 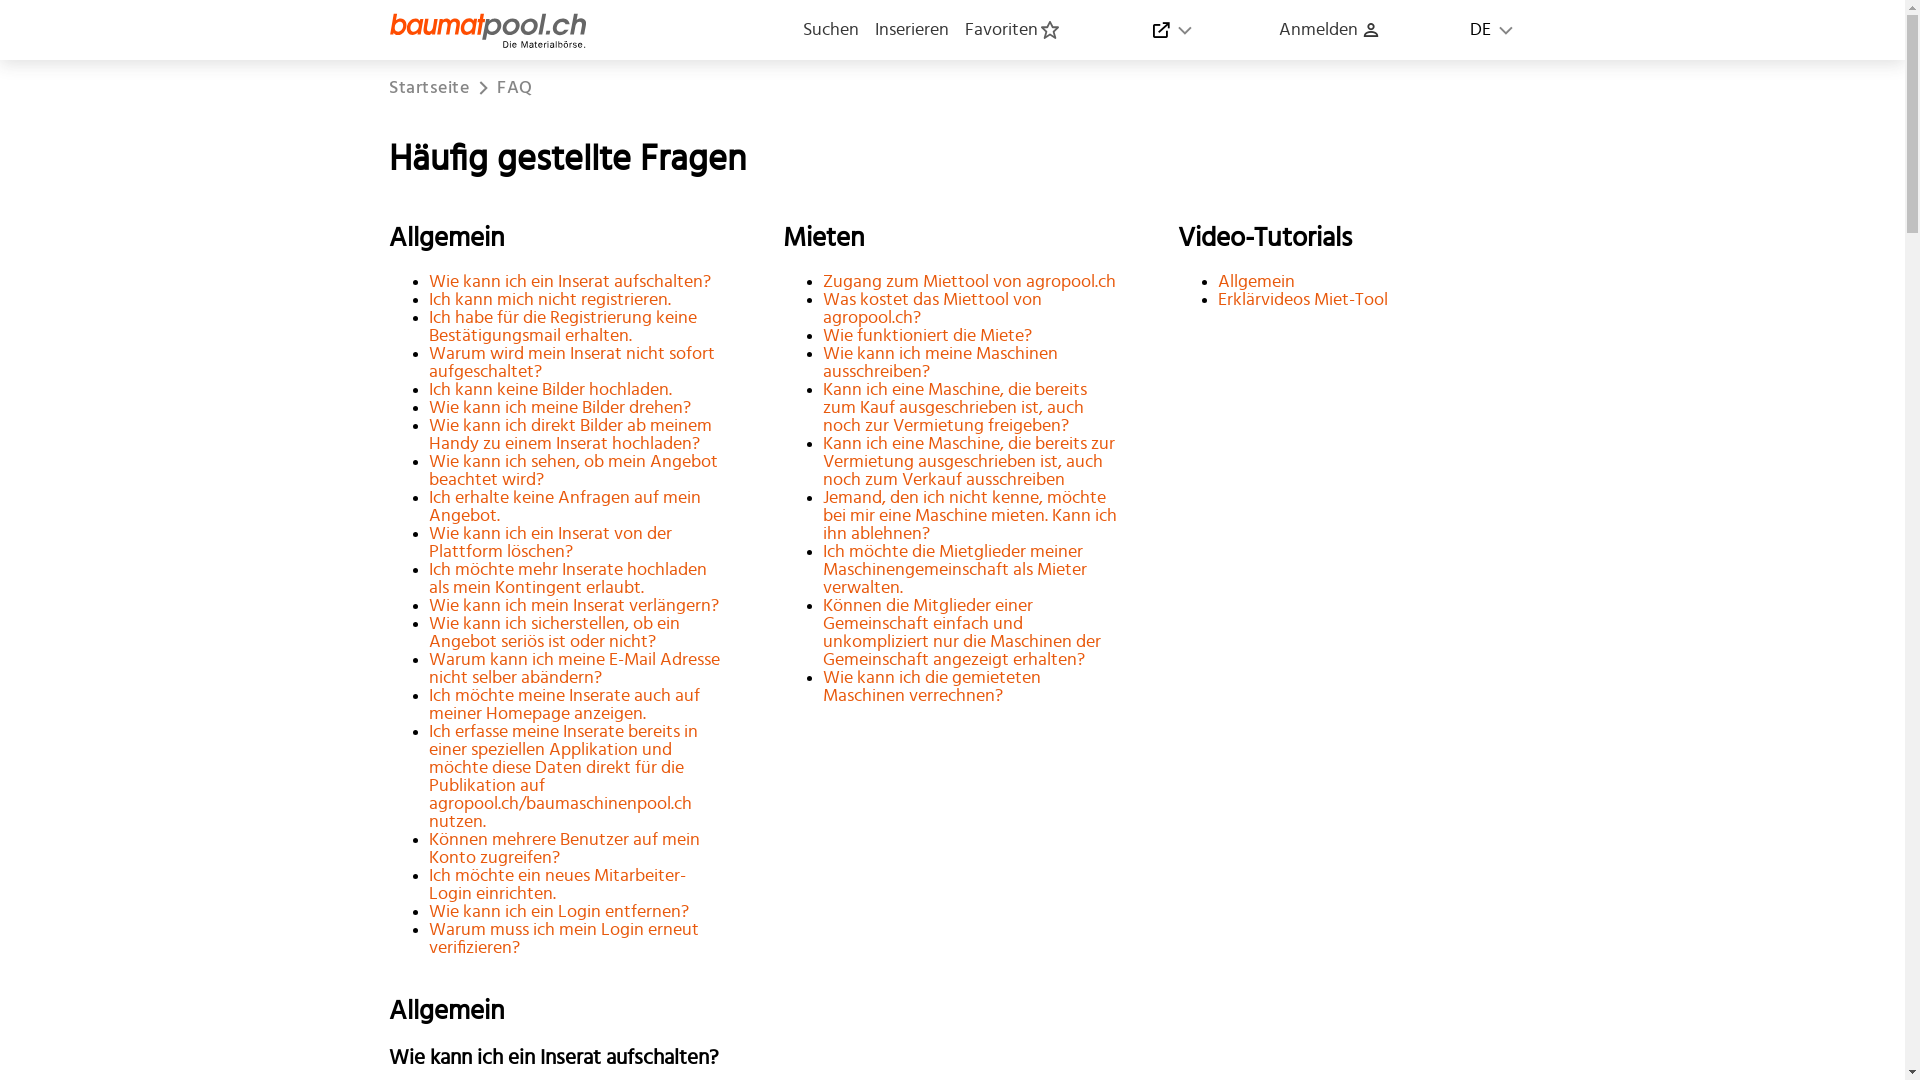 What do you see at coordinates (1013, 30) in the screenshot?
I see `Favoriten` at bounding box center [1013, 30].